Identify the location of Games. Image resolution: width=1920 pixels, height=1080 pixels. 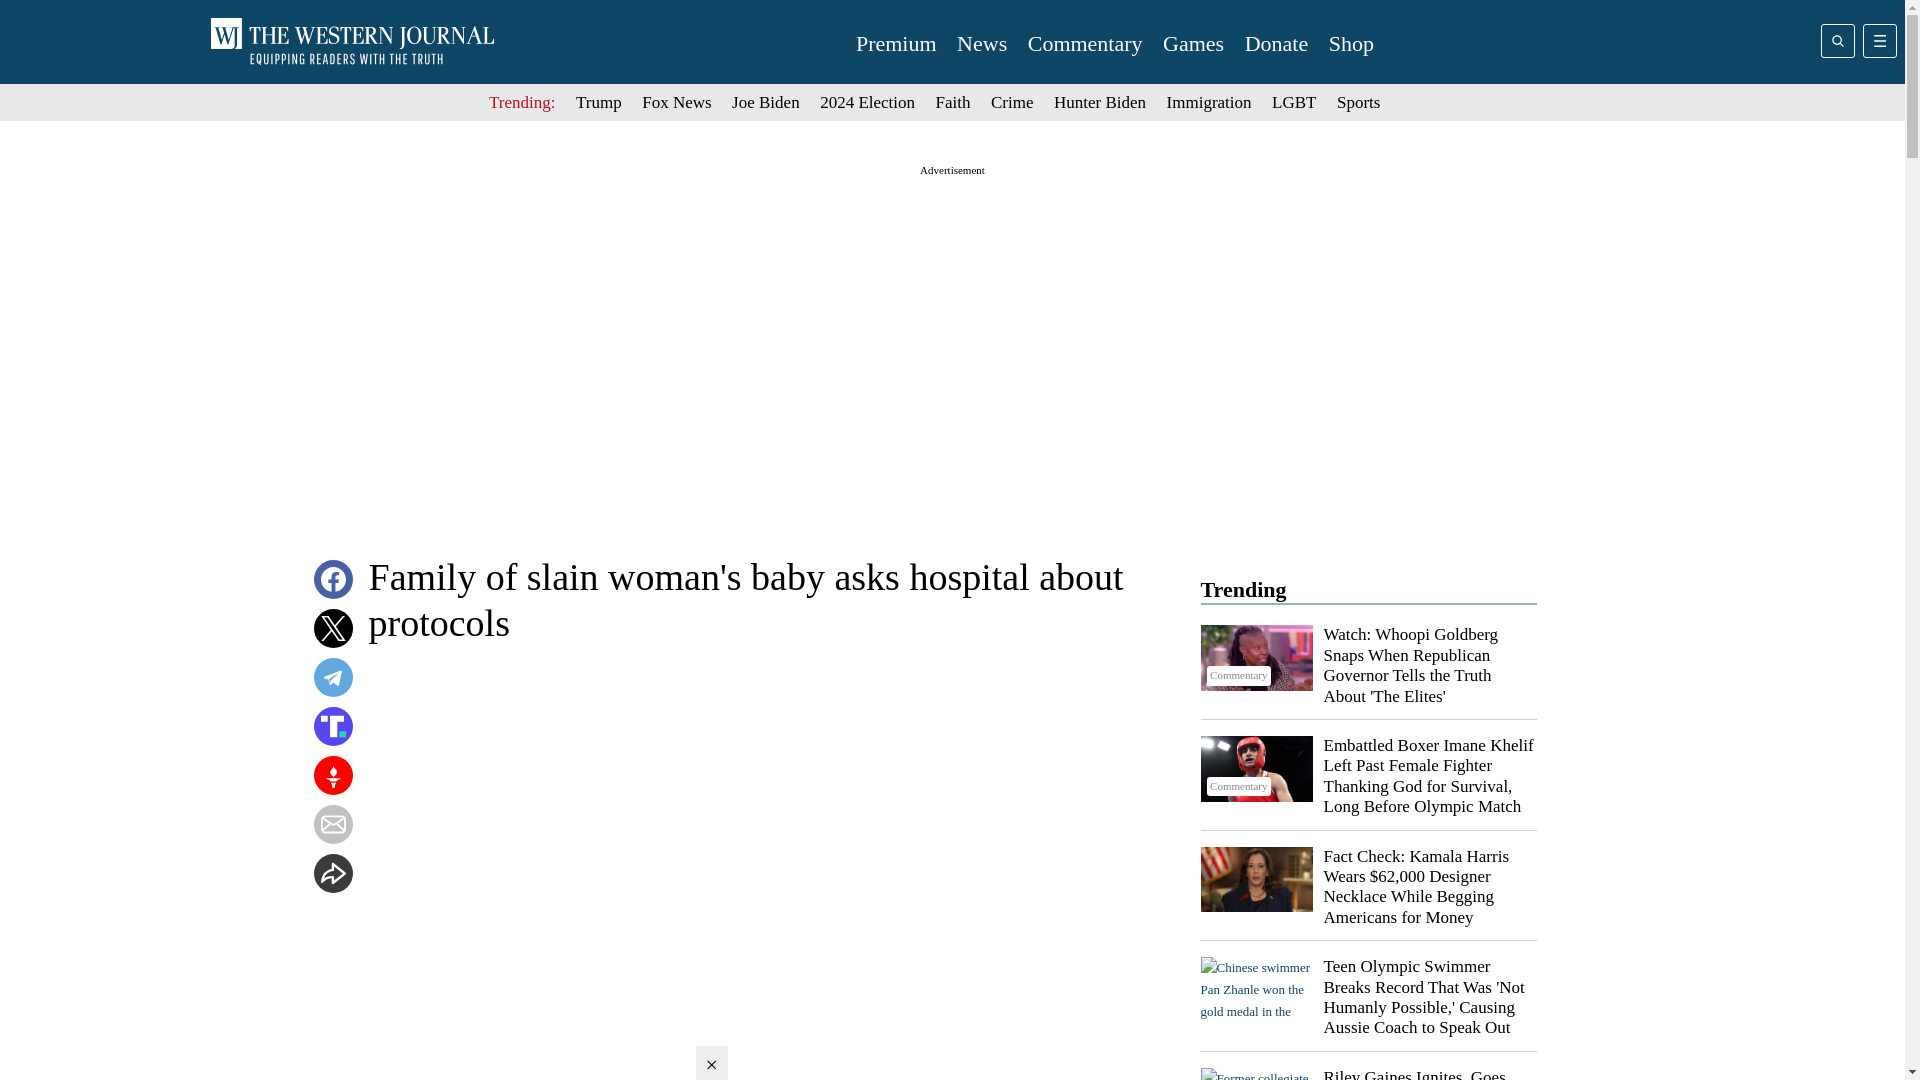
(1194, 44).